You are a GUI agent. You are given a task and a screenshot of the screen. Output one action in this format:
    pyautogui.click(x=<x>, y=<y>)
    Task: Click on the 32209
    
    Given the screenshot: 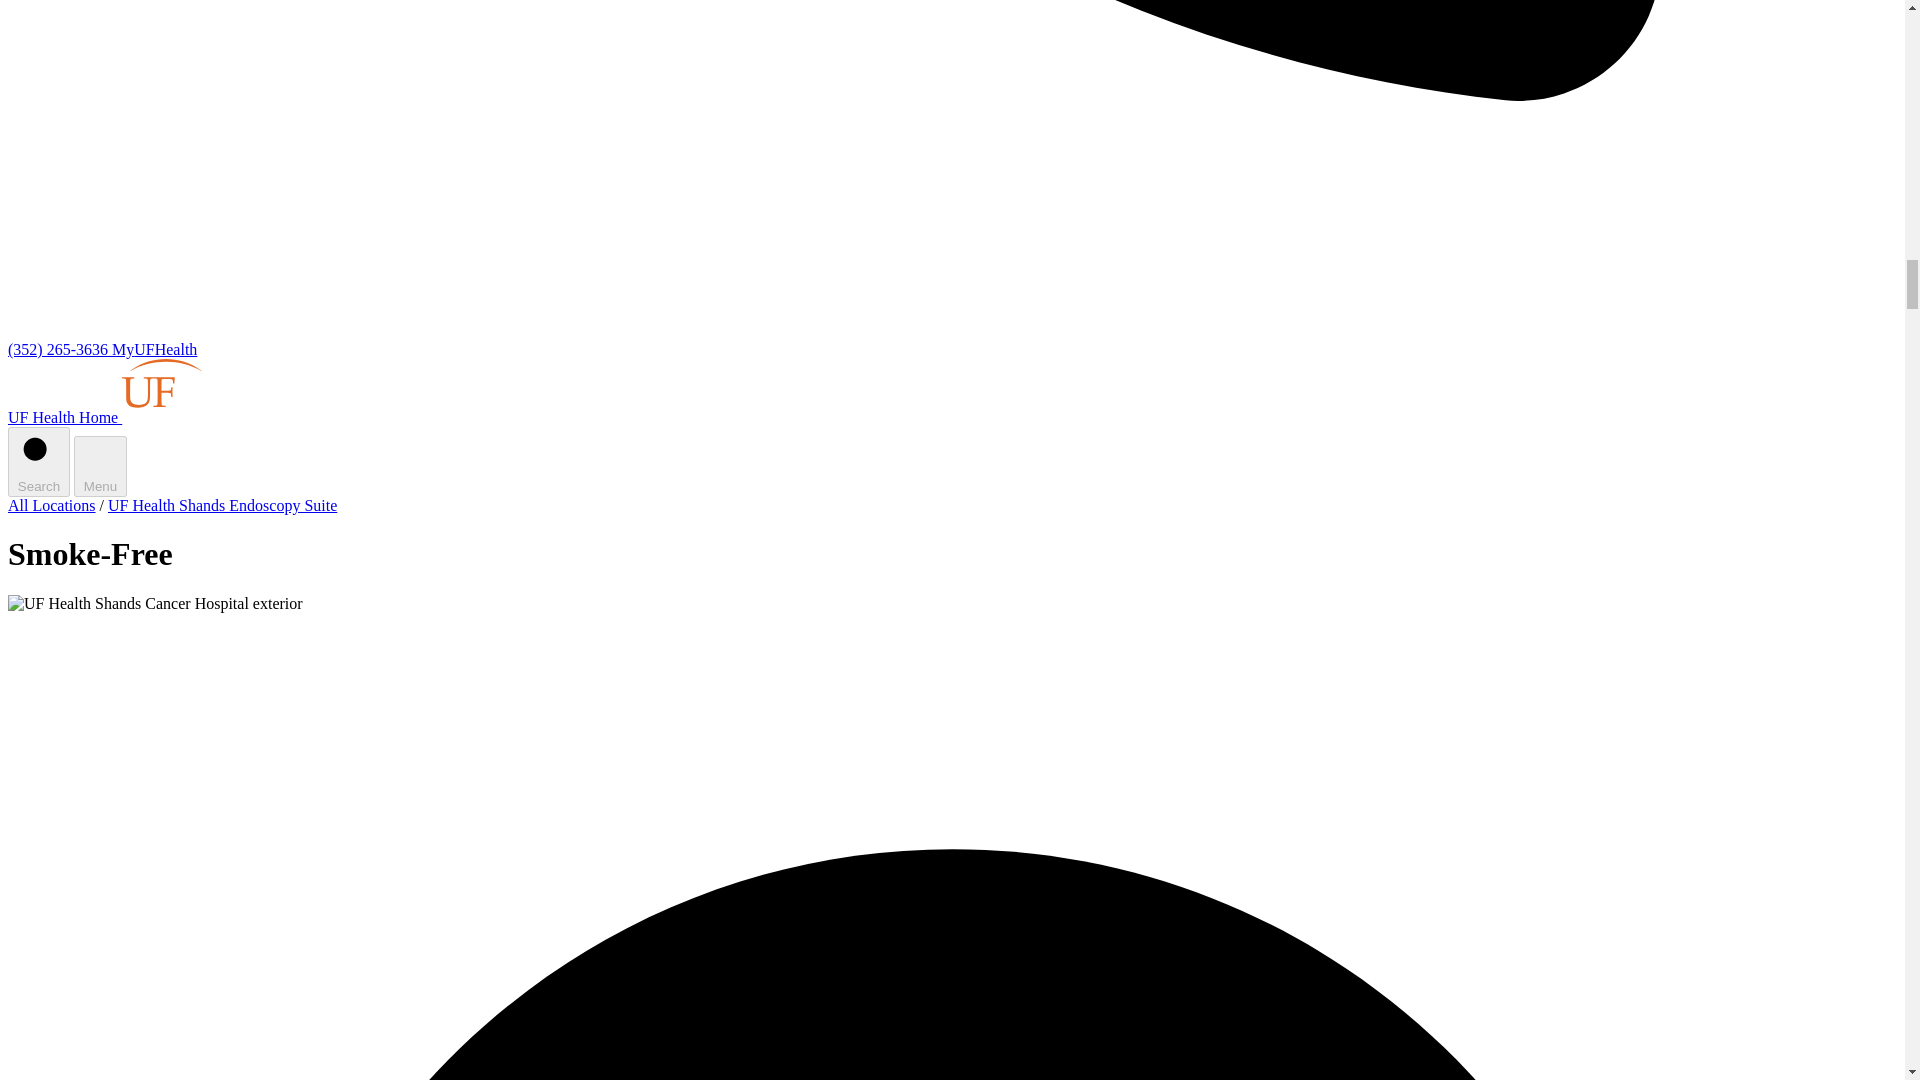 What is the action you would take?
    pyautogui.click(x=228, y=614)
    